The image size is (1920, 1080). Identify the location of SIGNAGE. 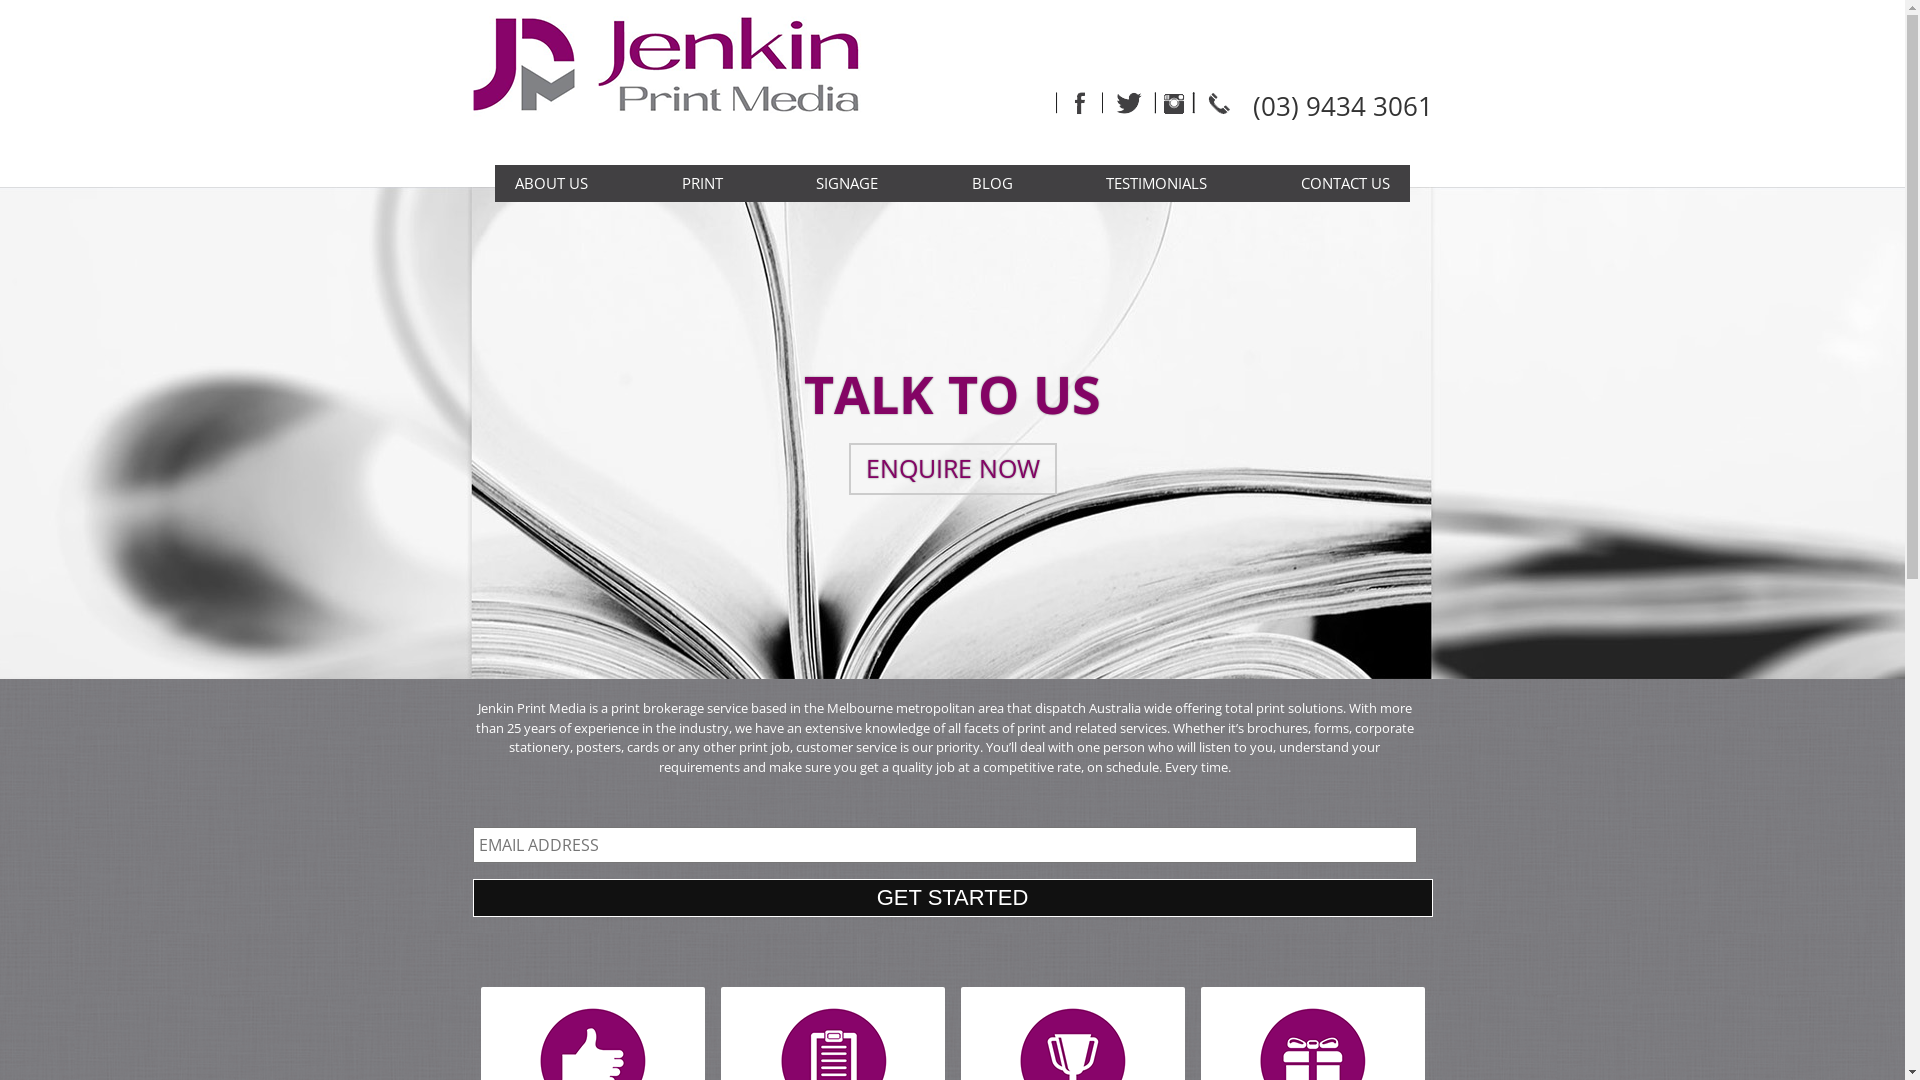
(847, 184).